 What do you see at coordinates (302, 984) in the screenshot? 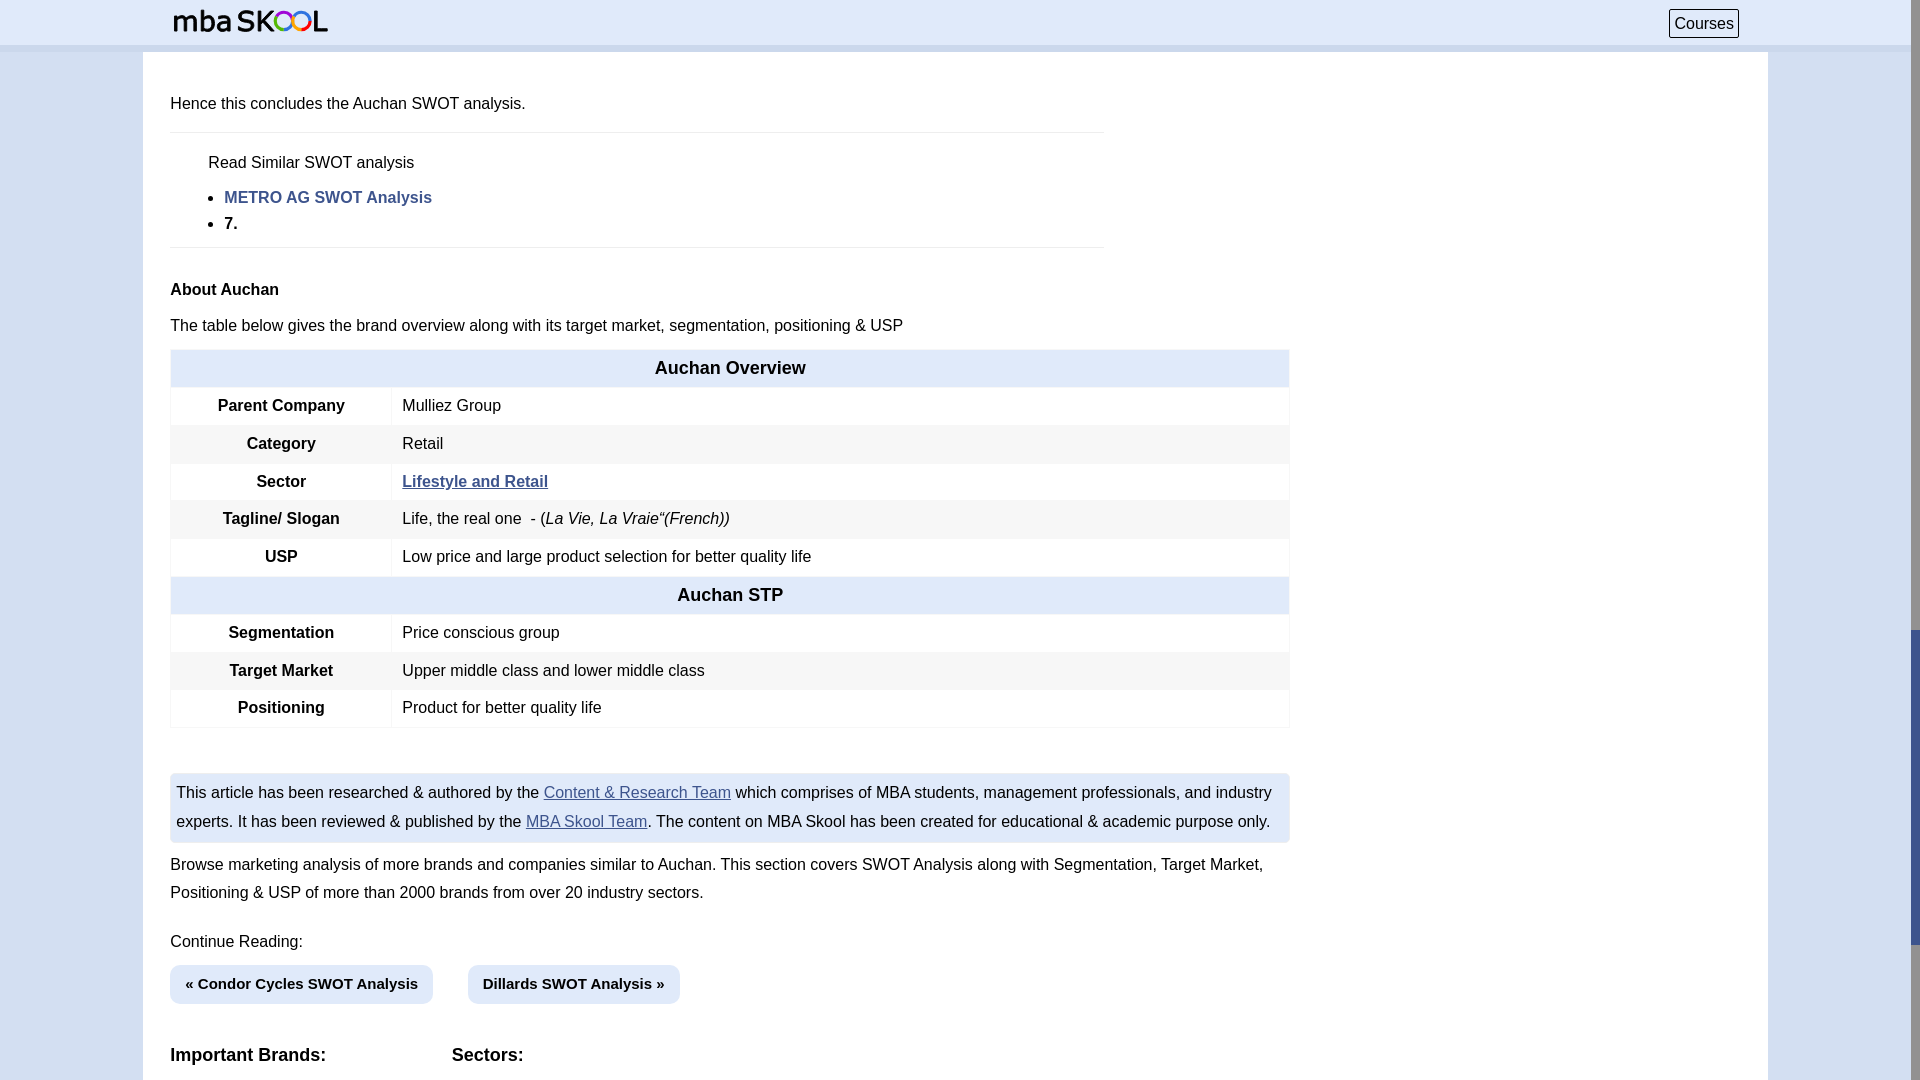
I see `Condor Cycles SWOT Analysis` at bounding box center [302, 984].